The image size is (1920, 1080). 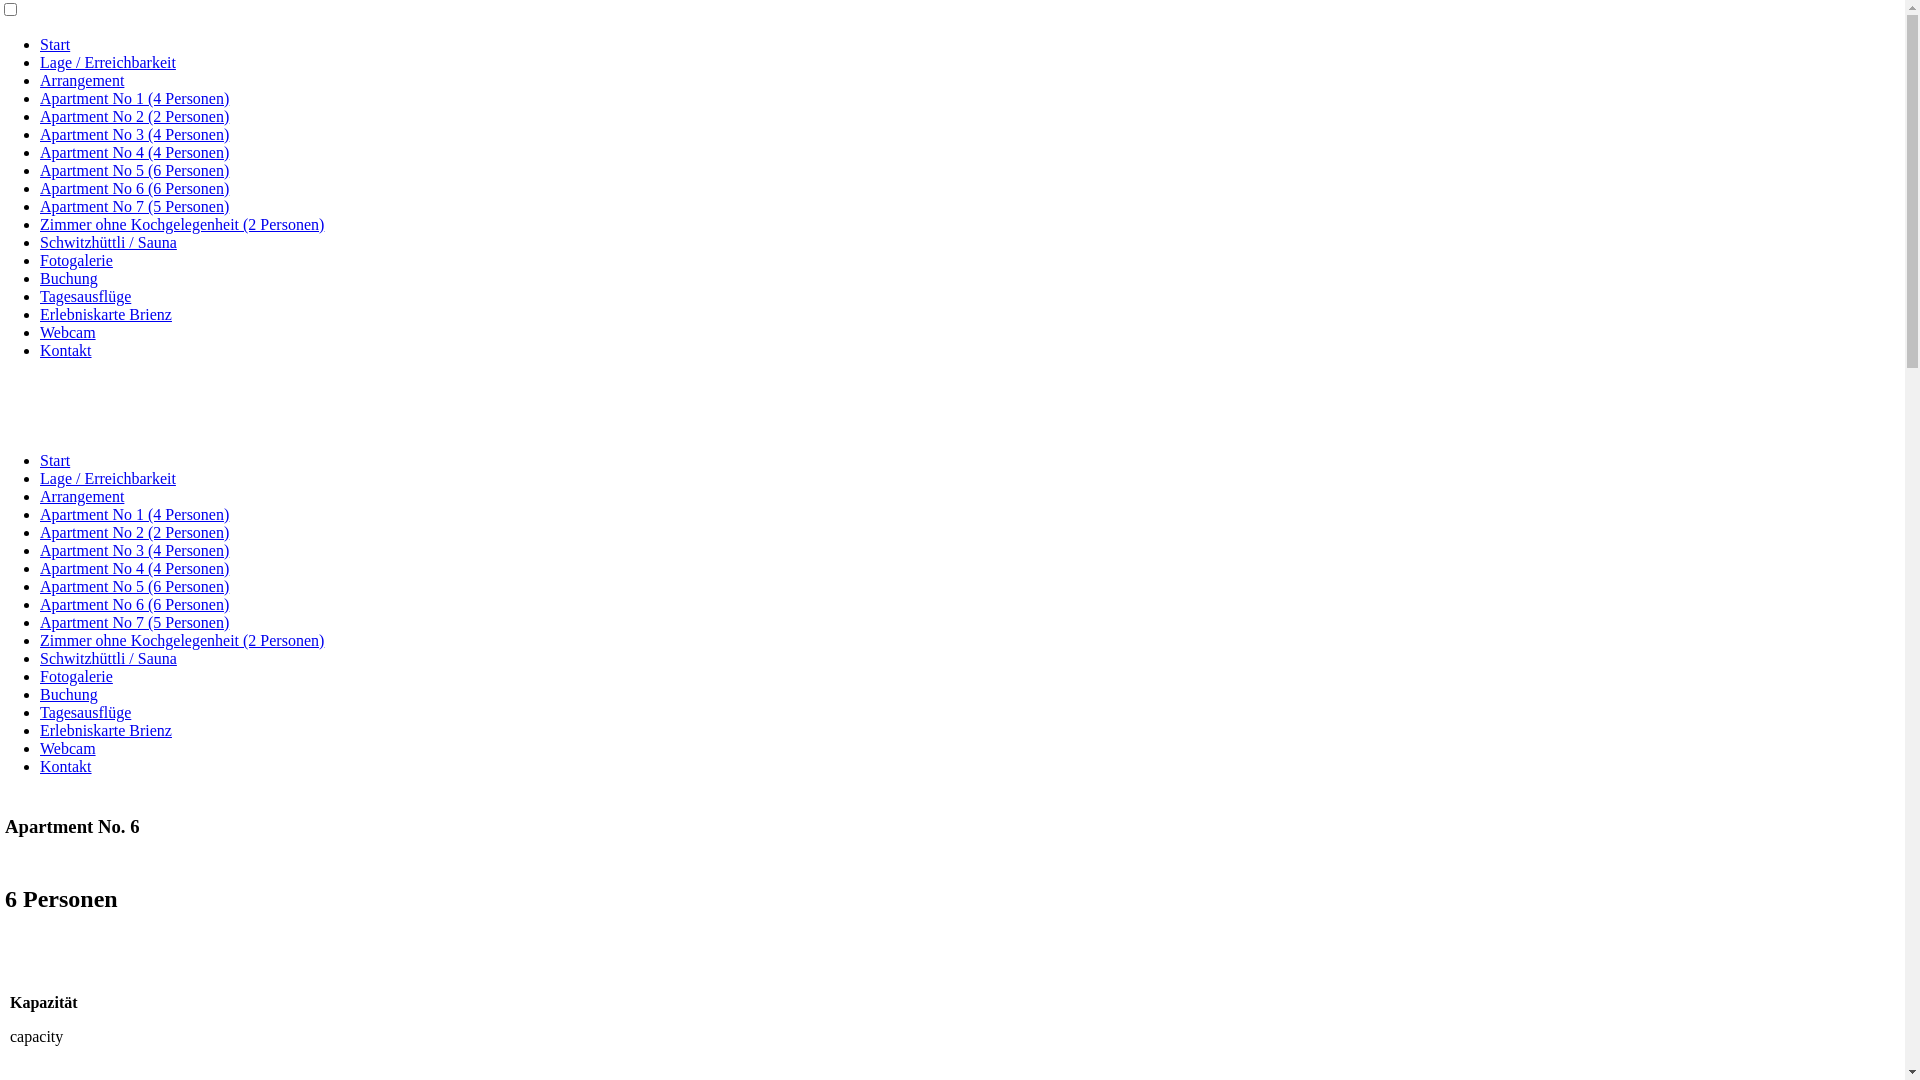 What do you see at coordinates (134, 550) in the screenshot?
I see `Apartment No 3 (4 Personen)` at bounding box center [134, 550].